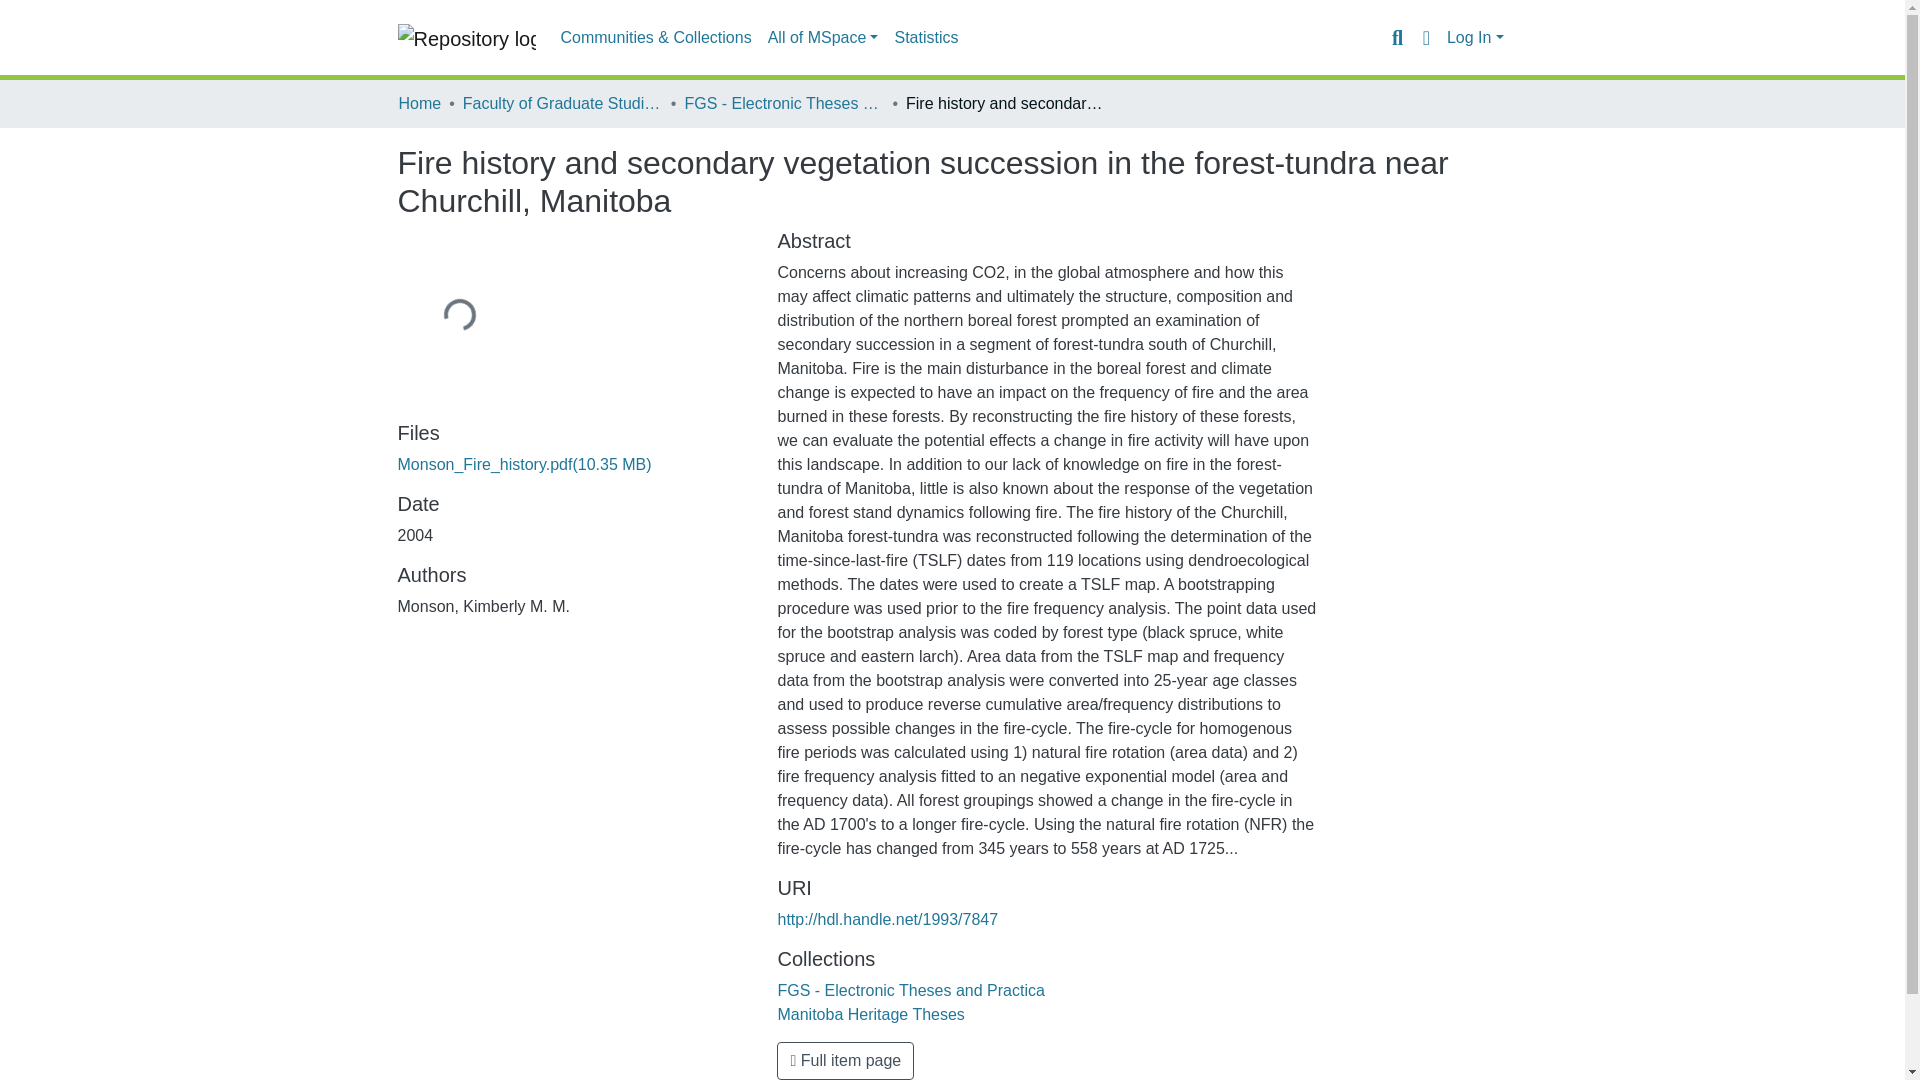  What do you see at coordinates (783, 103) in the screenshot?
I see `FGS - Electronic Theses and Practica` at bounding box center [783, 103].